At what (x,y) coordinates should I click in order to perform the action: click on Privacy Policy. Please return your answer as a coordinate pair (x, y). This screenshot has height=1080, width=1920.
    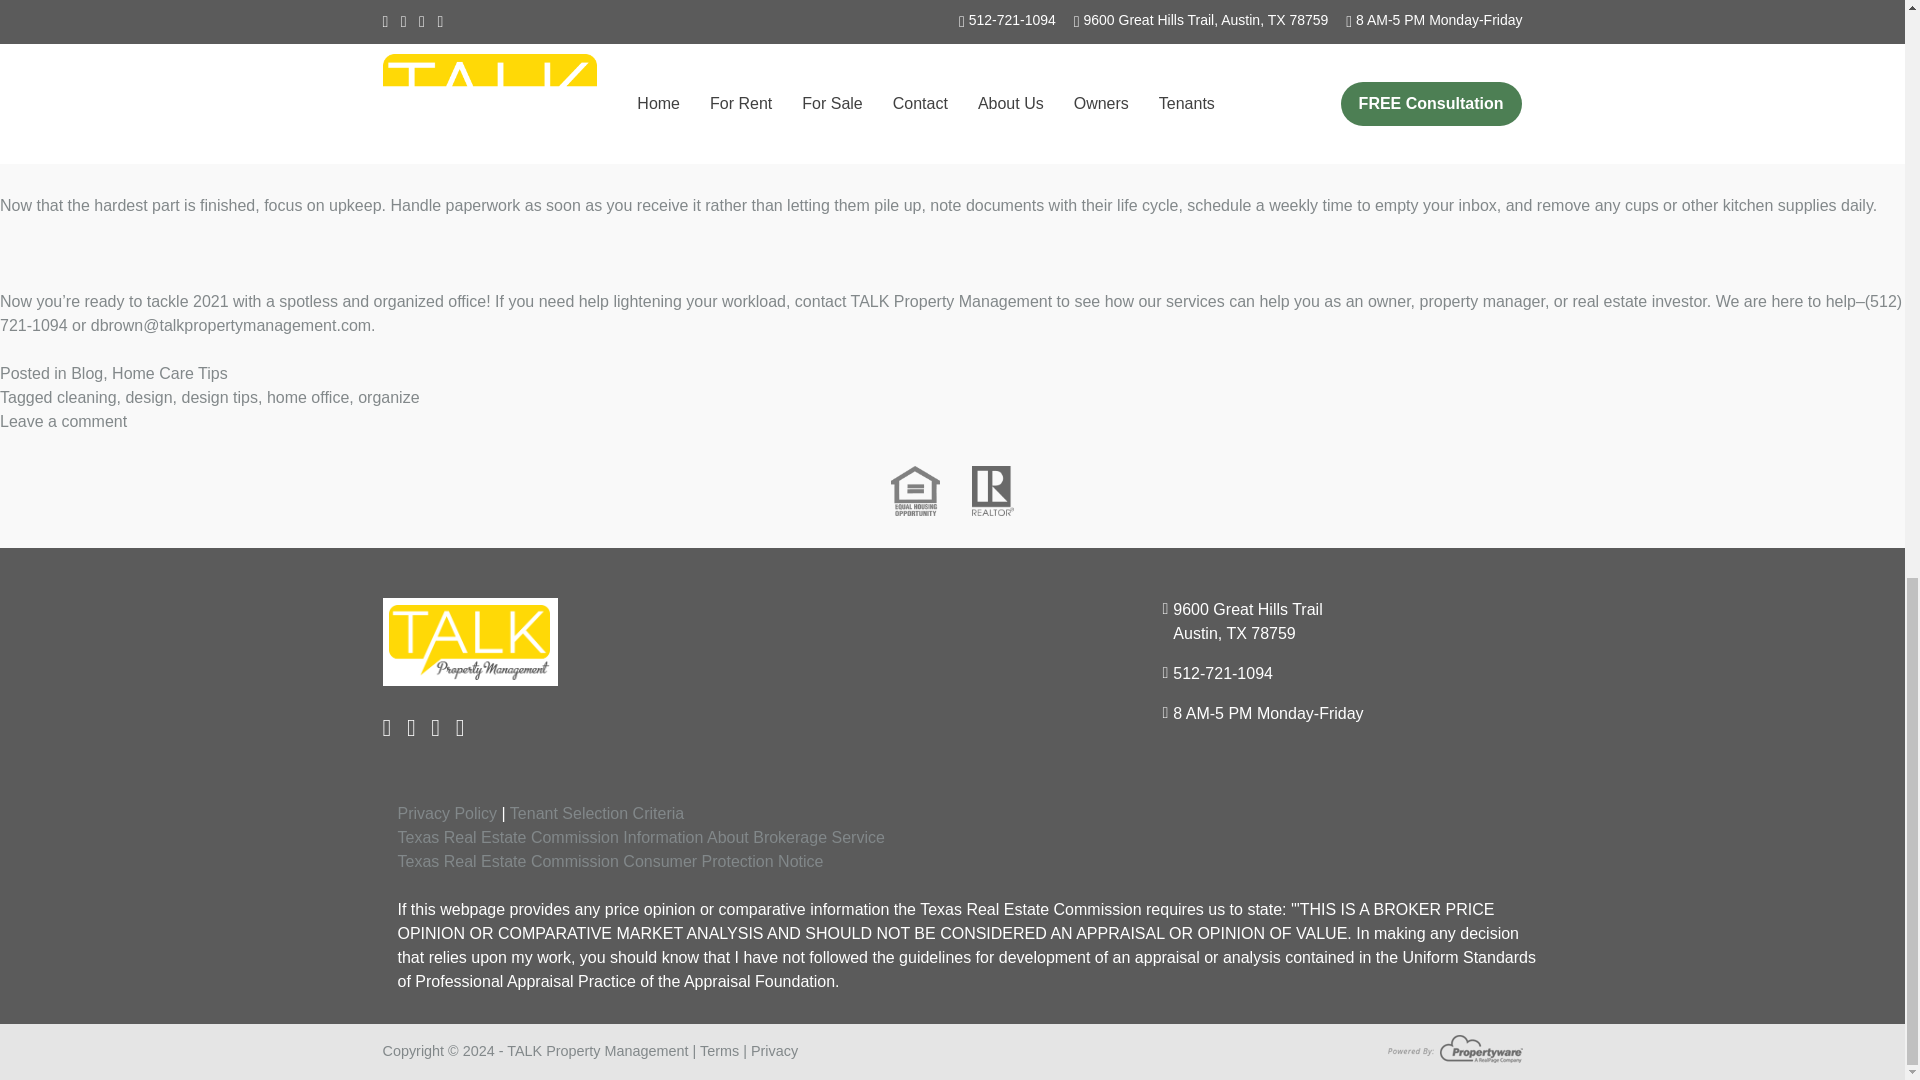
    Looking at the image, I should click on (447, 812).